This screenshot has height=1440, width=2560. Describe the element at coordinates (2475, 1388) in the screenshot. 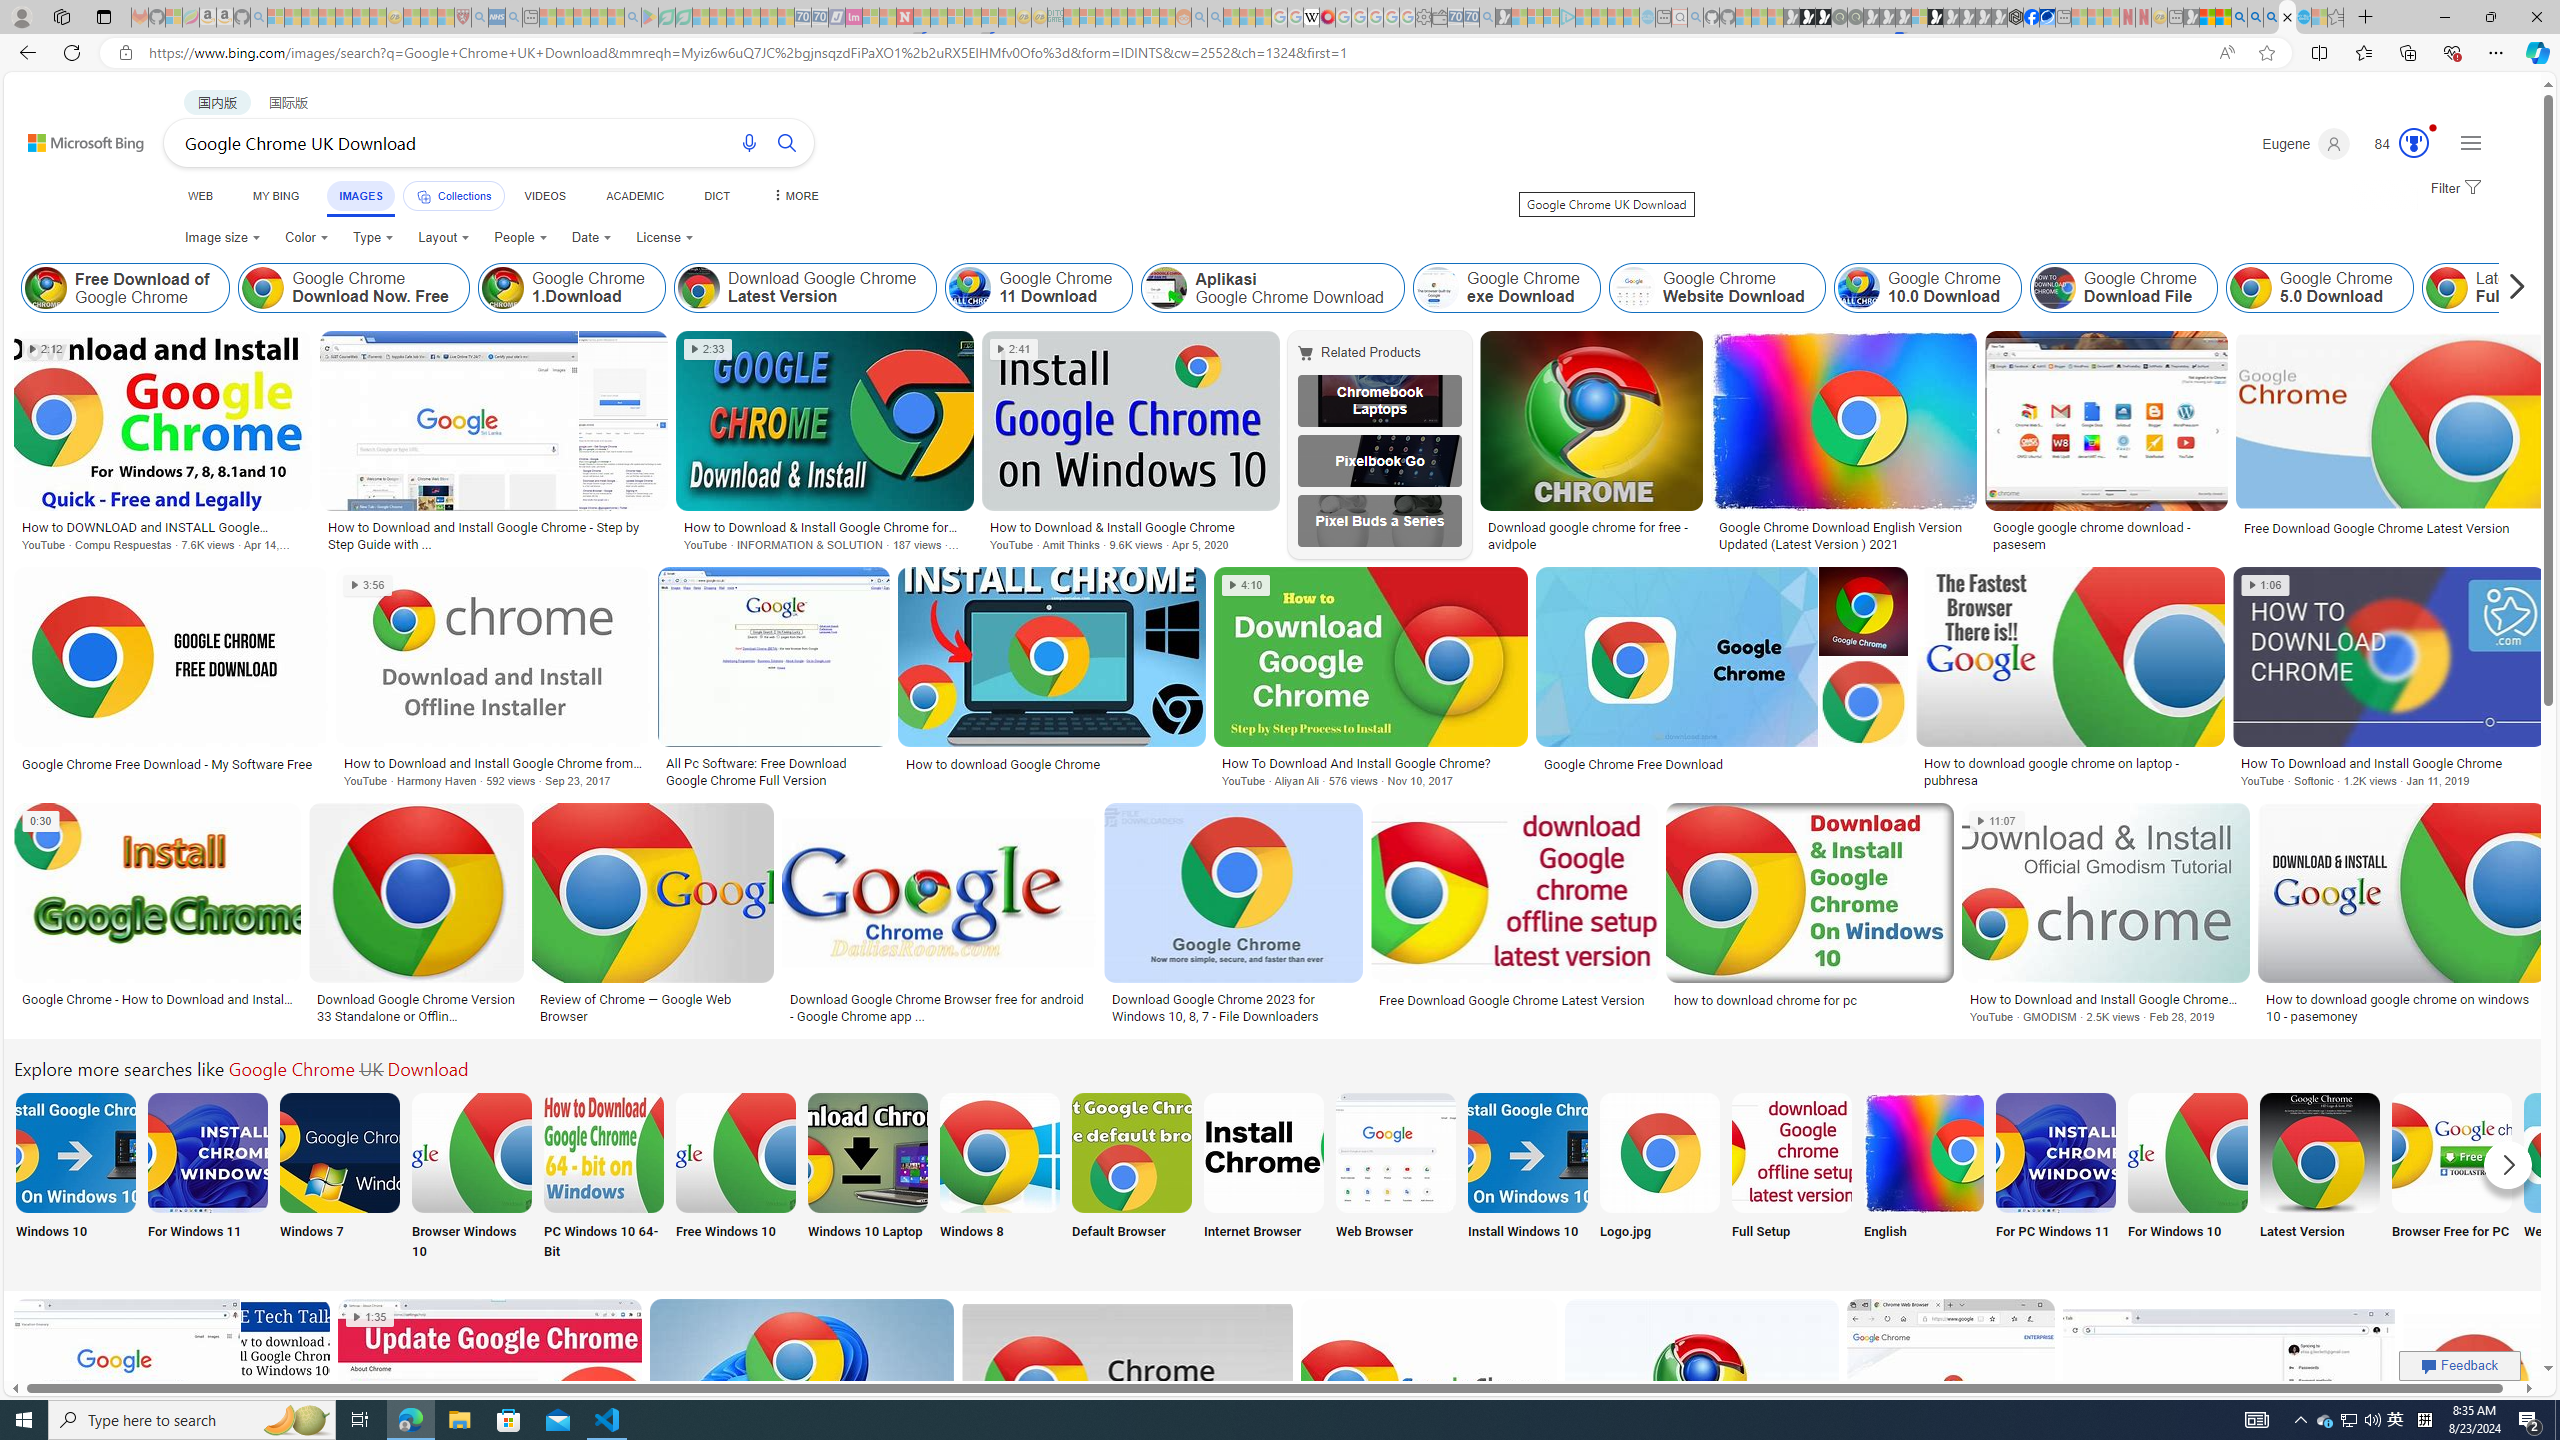

I see `Image result for Google Chrome UK Download` at that location.